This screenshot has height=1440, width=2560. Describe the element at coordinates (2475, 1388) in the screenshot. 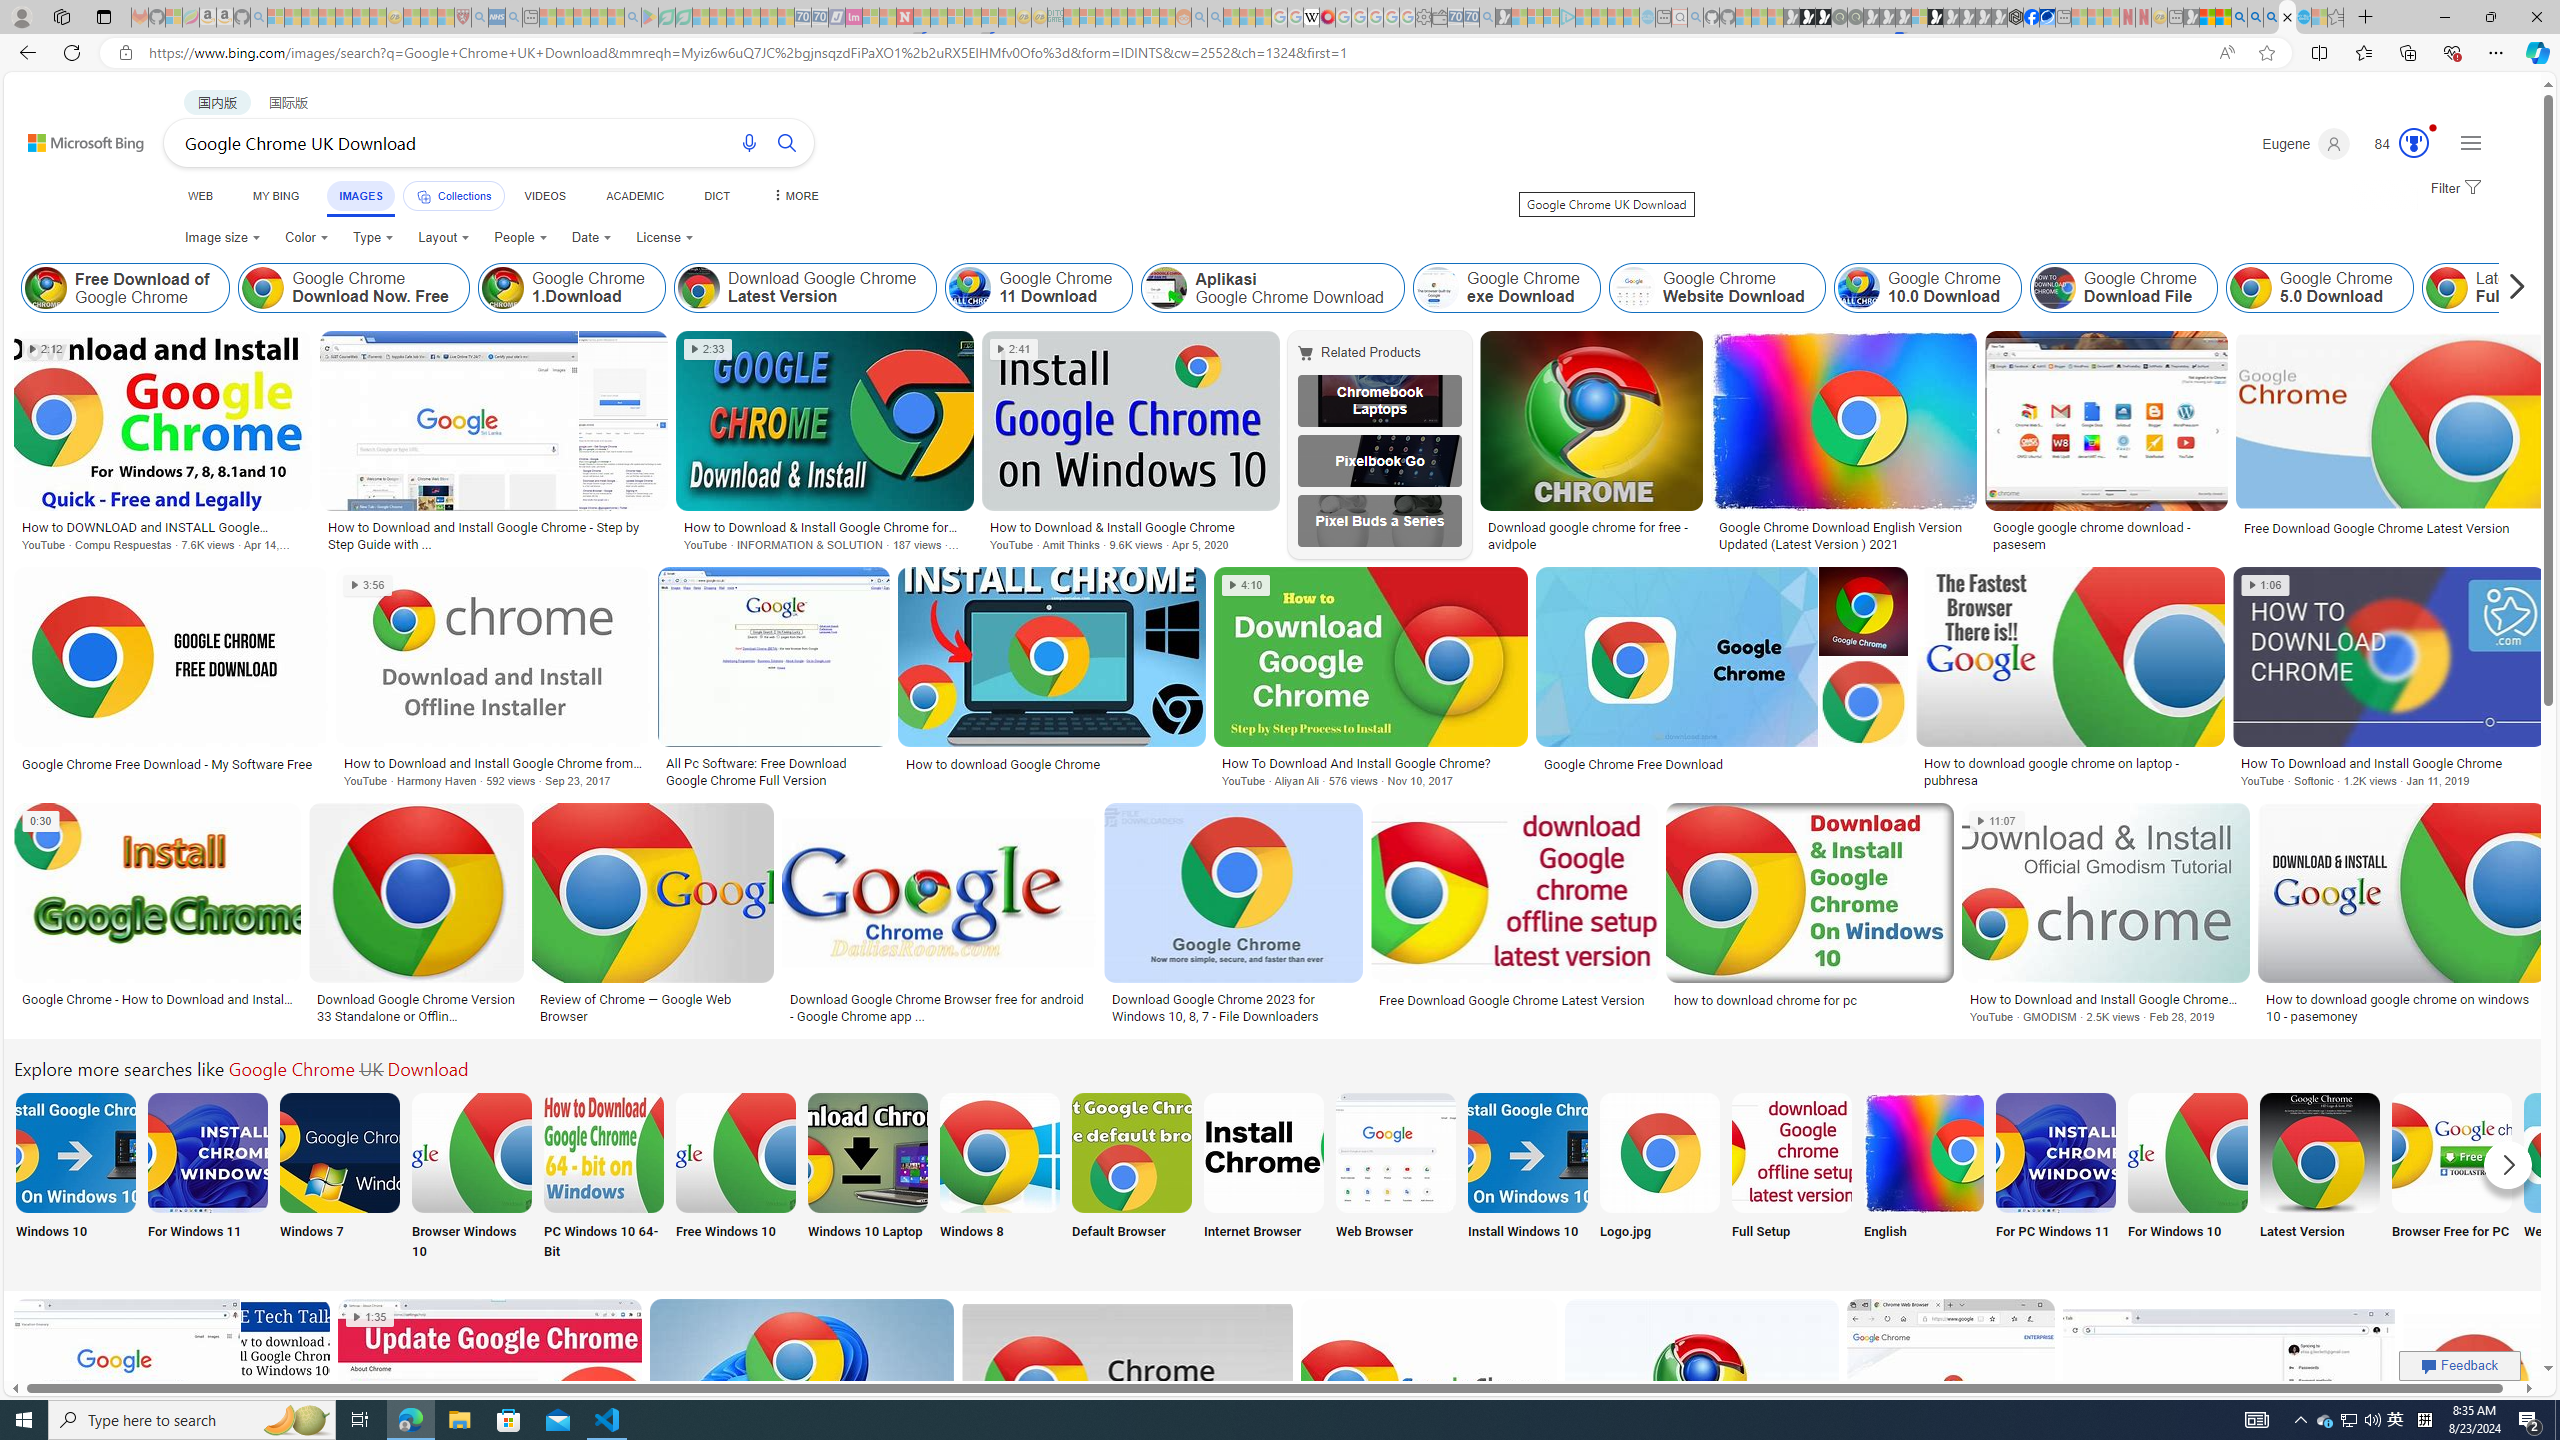

I see `Image result for Google Chrome UK Download` at that location.